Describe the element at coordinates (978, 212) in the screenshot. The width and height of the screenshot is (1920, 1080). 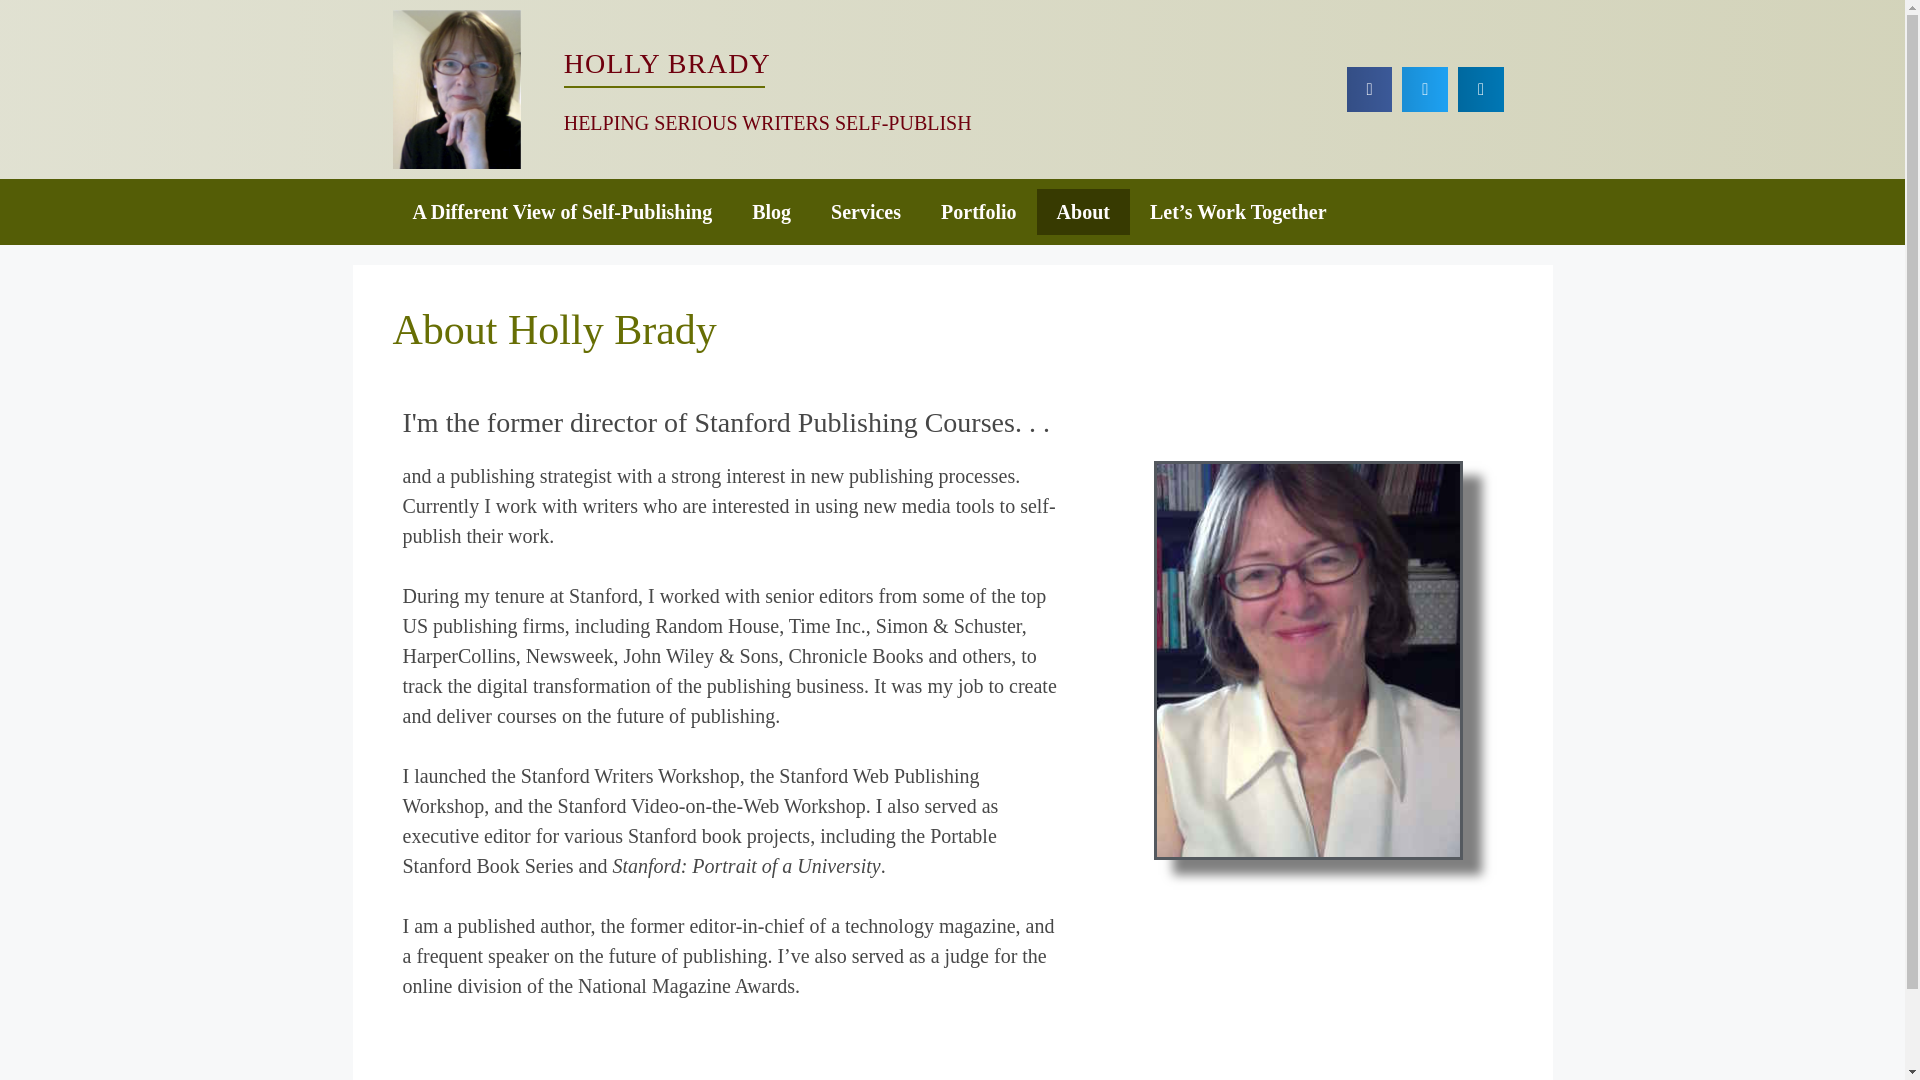
I see `Portfolio` at that location.